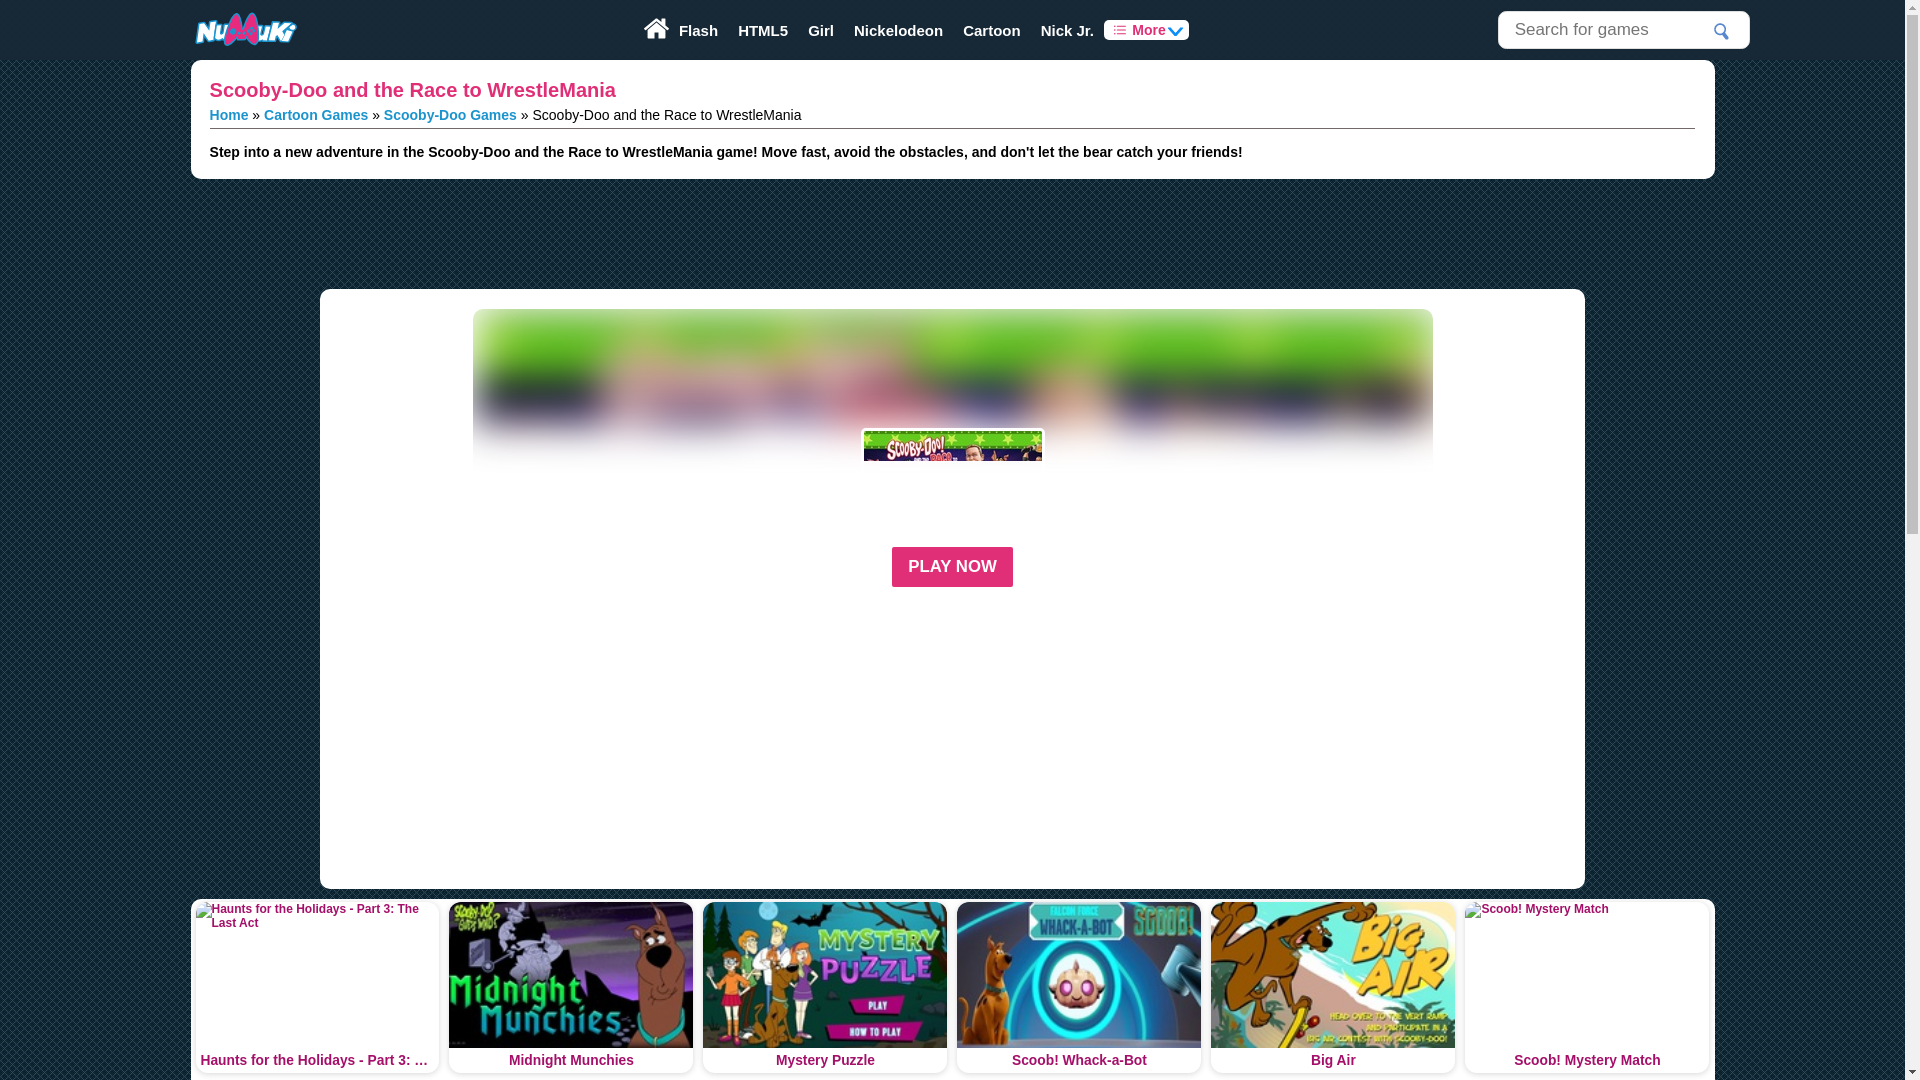 This screenshot has height=1080, width=1920. I want to click on HTML5, so click(762, 30).